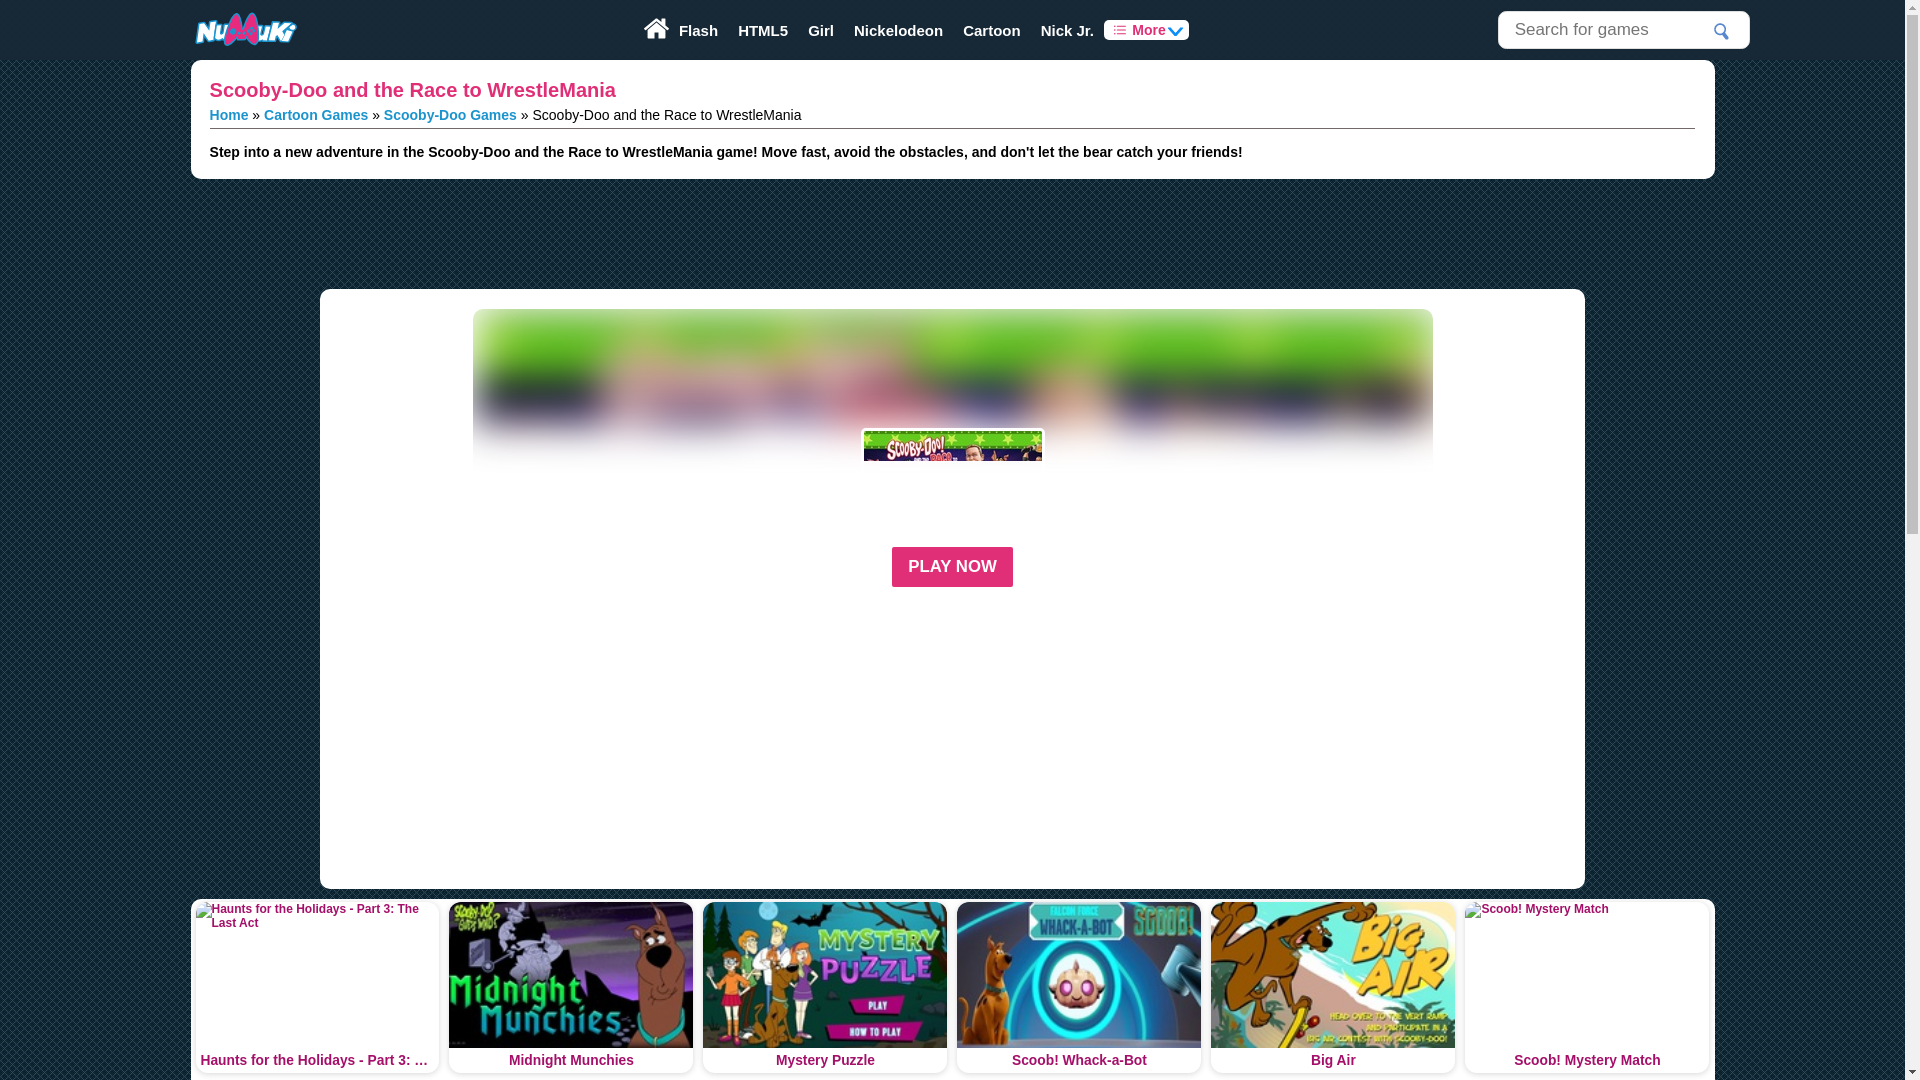 This screenshot has height=1080, width=1920. I want to click on HTML5, so click(762, 30).